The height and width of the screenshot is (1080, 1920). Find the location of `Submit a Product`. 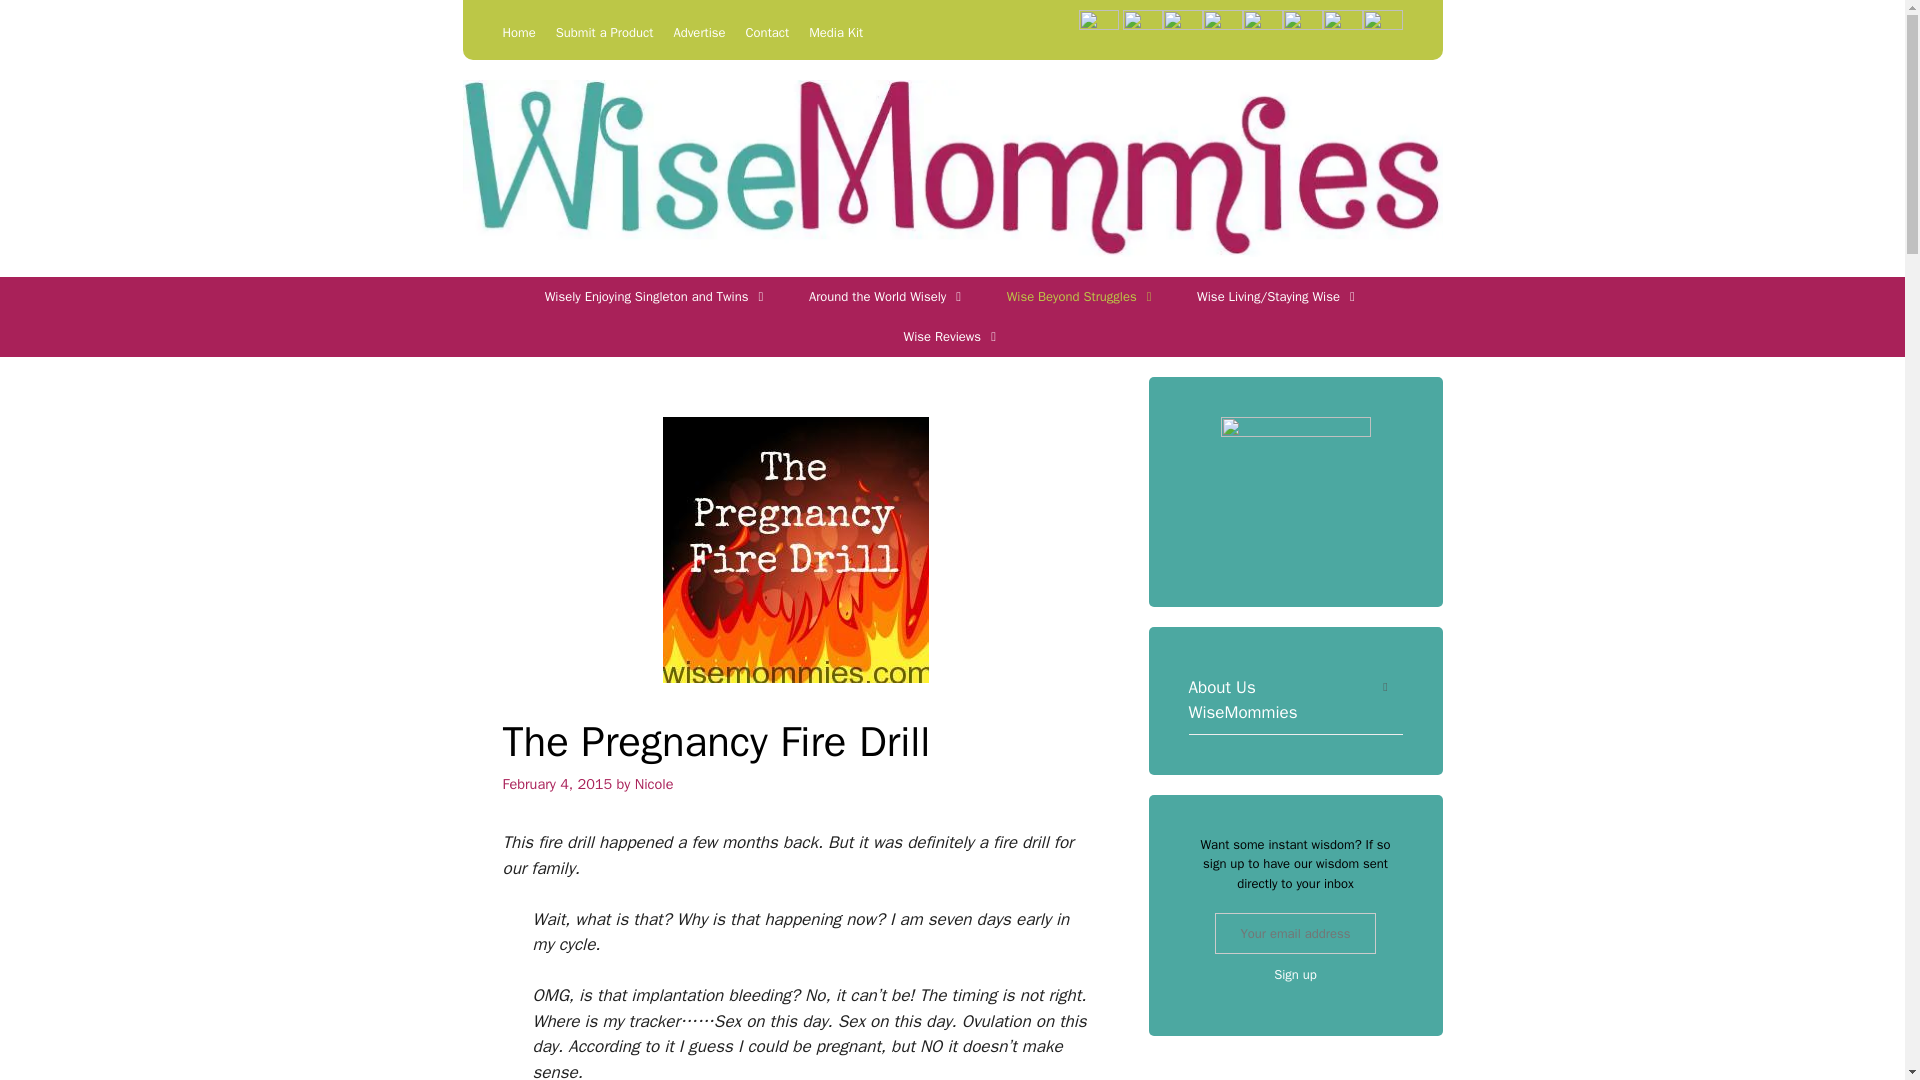

Submit a Product is located at coordinates (605, 32).